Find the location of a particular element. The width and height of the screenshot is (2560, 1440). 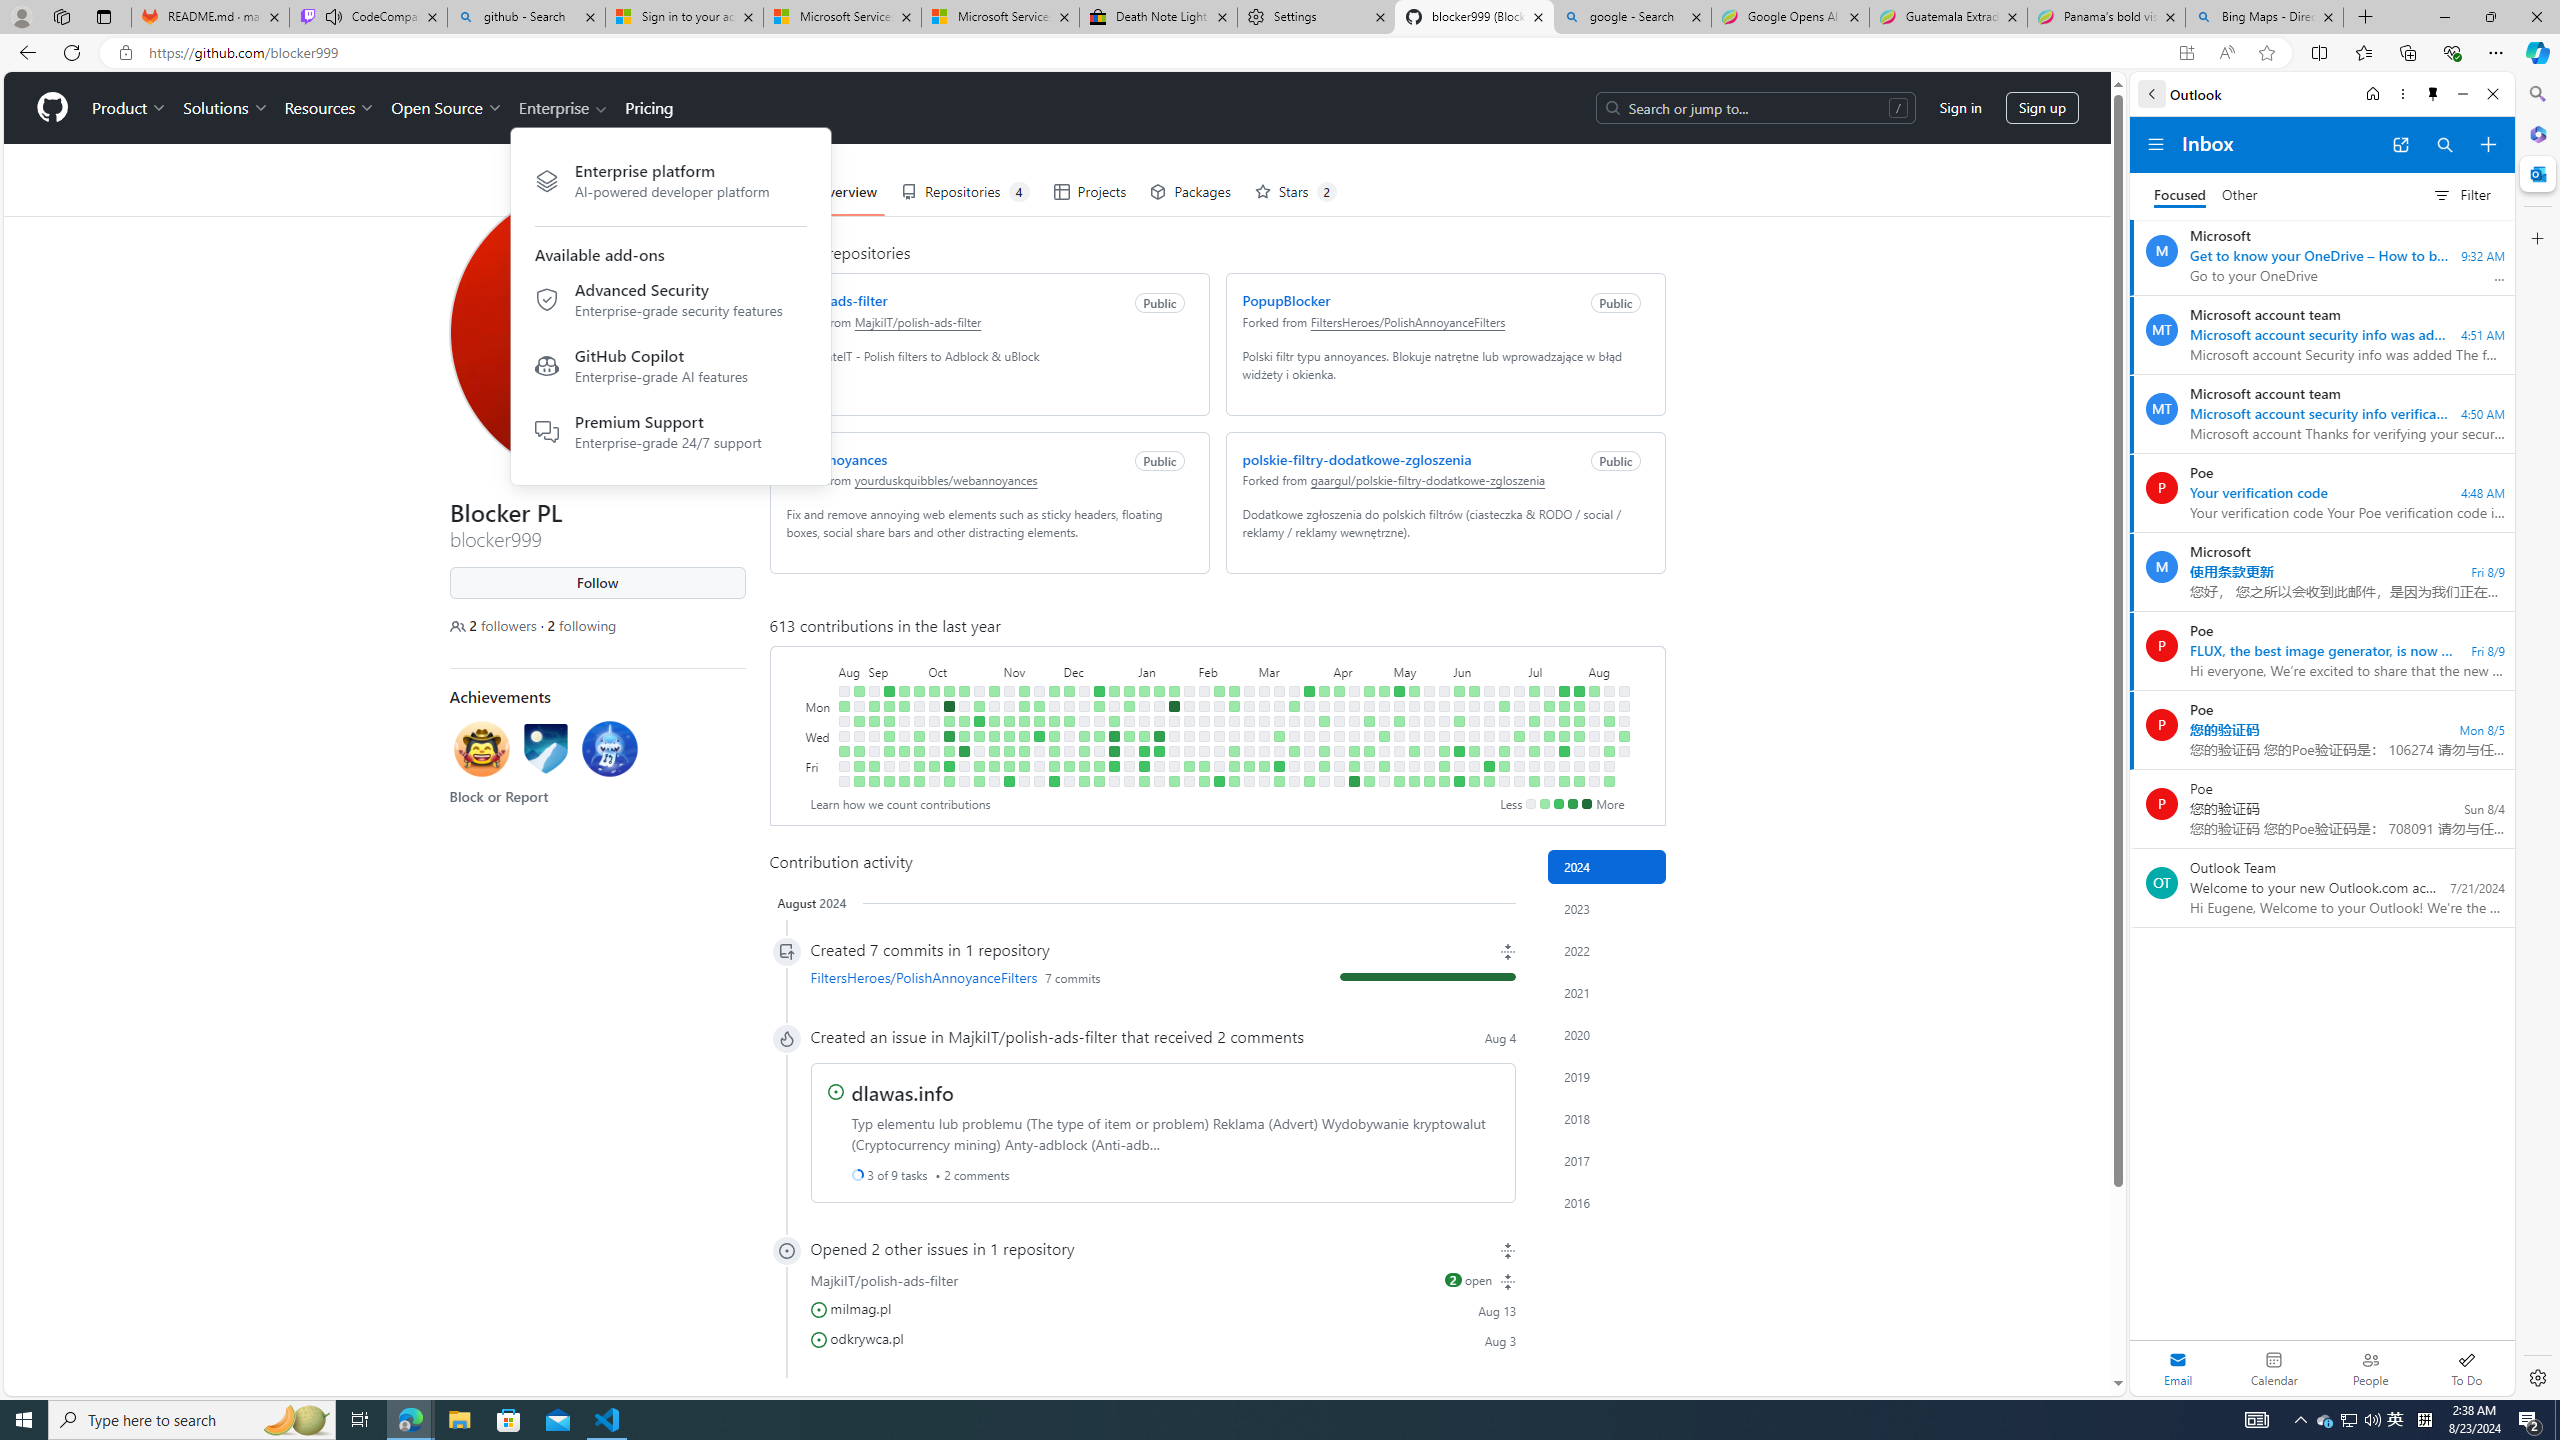

2 contributions on June 9th. is located at coordinates (1472, 690).